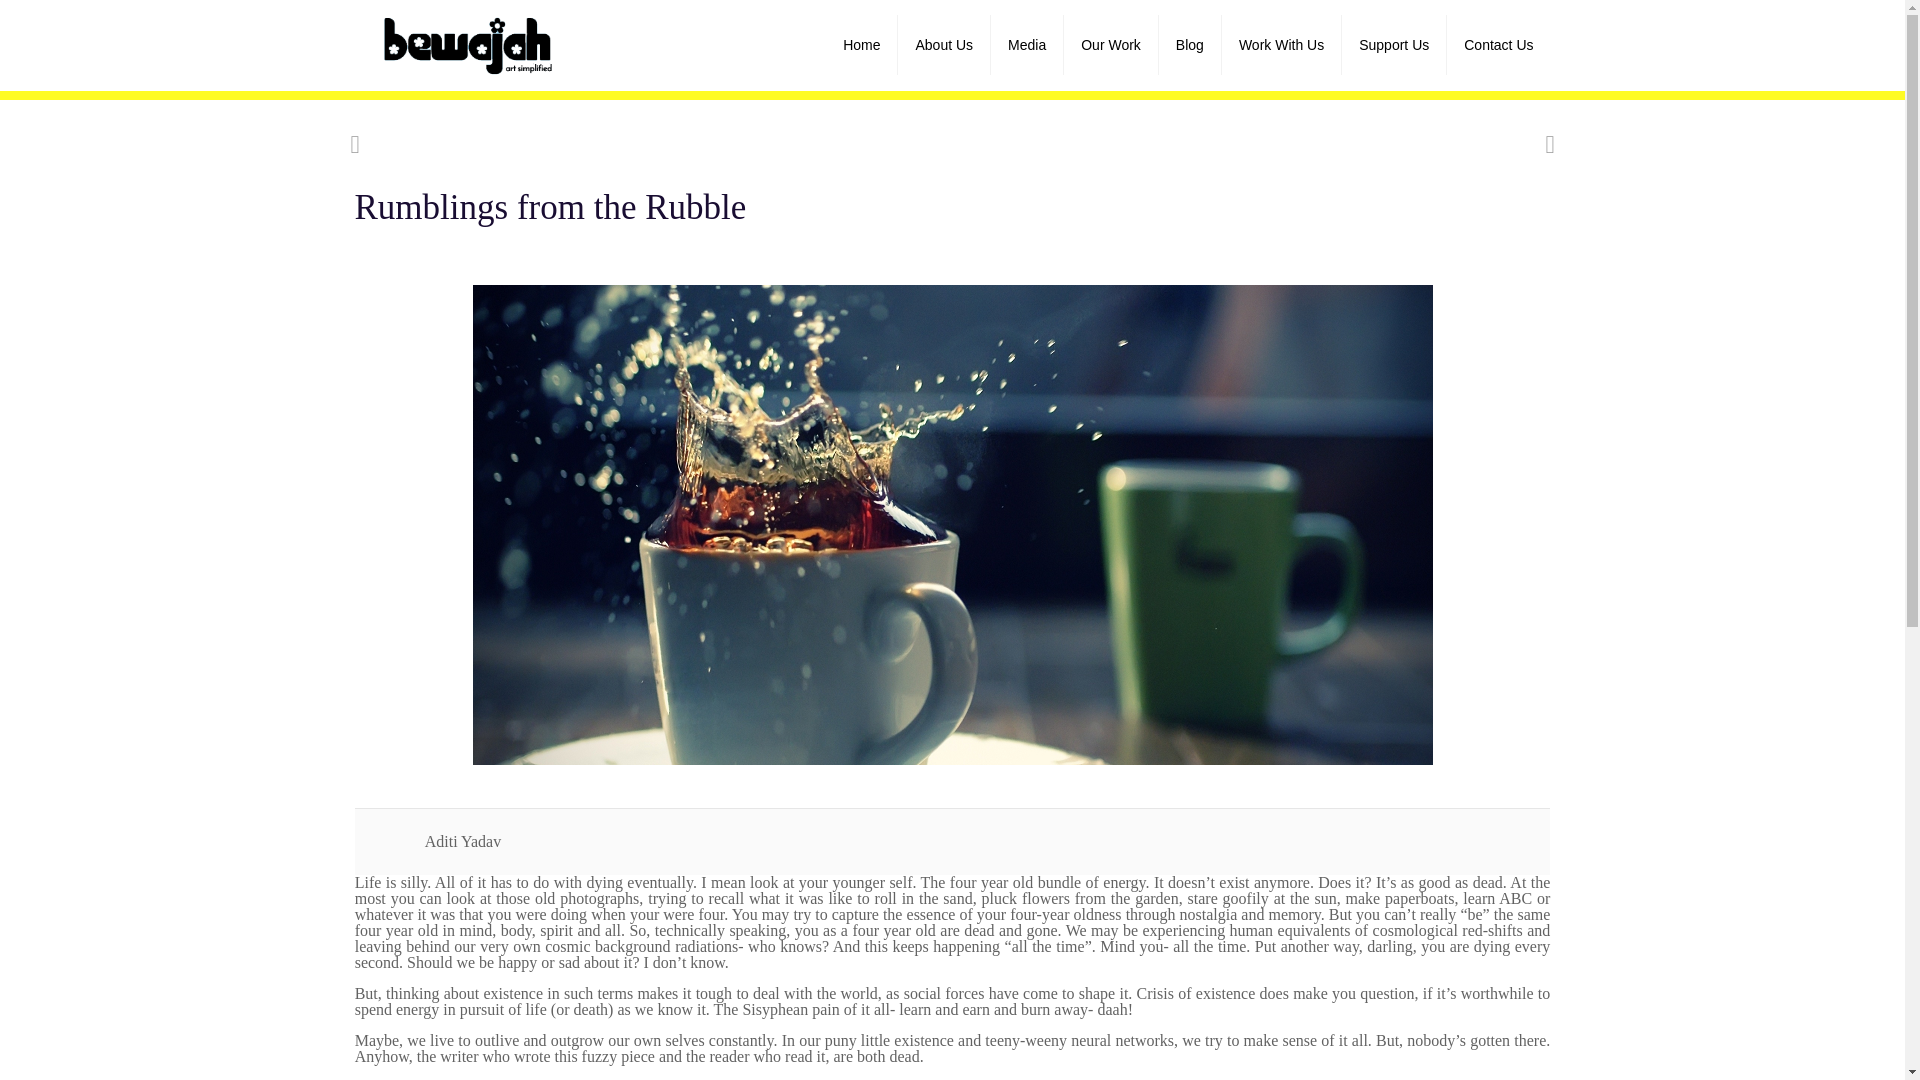 The height and width of the screenshot is (1080, 1920). Describe the element at coordinates (470, 44) in the screenshot. I see `Bewajah Society` at that location.